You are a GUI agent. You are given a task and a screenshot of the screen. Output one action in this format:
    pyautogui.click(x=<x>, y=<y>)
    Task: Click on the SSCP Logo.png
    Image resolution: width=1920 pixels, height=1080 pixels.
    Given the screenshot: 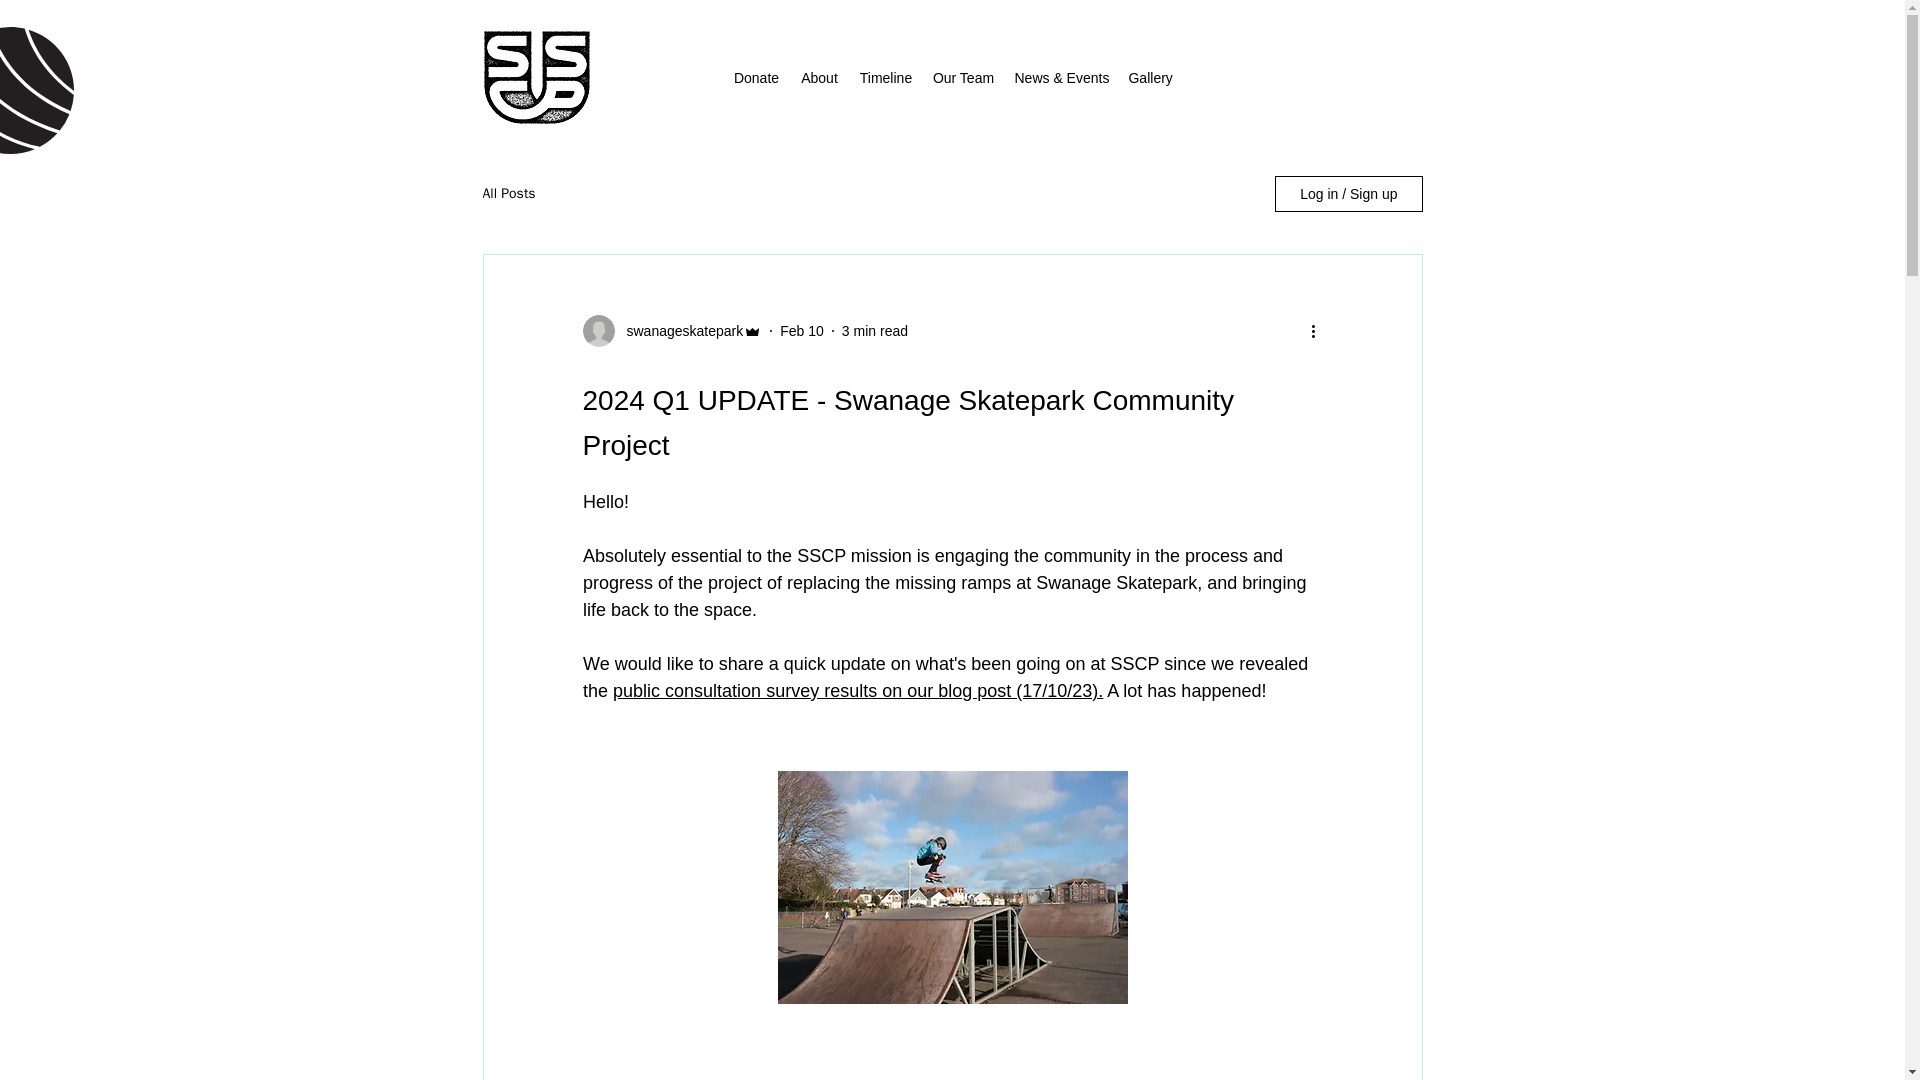 What is the action you would take?
    pyautogui.click(x=537, y=78)
    